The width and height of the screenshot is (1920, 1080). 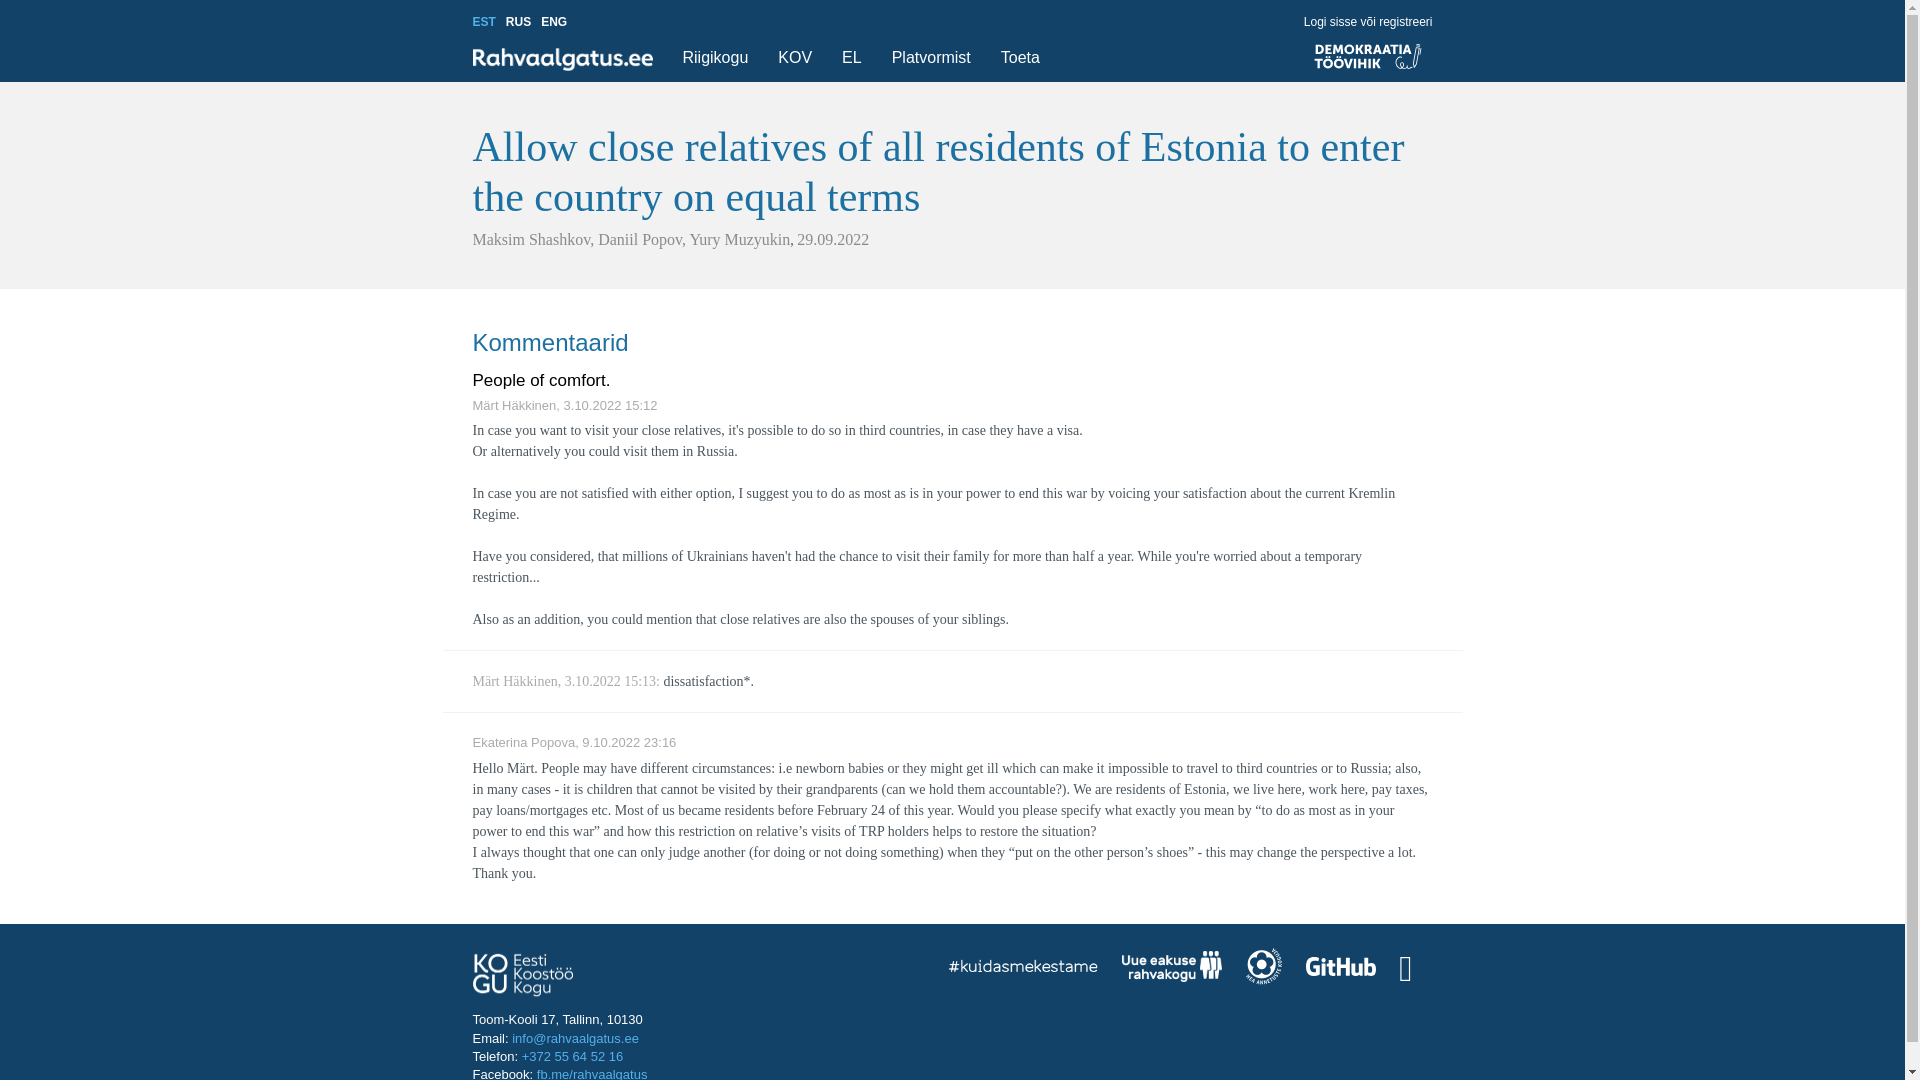 I want to click on 9.10.2022 23:16, so click(x=628, y=742).